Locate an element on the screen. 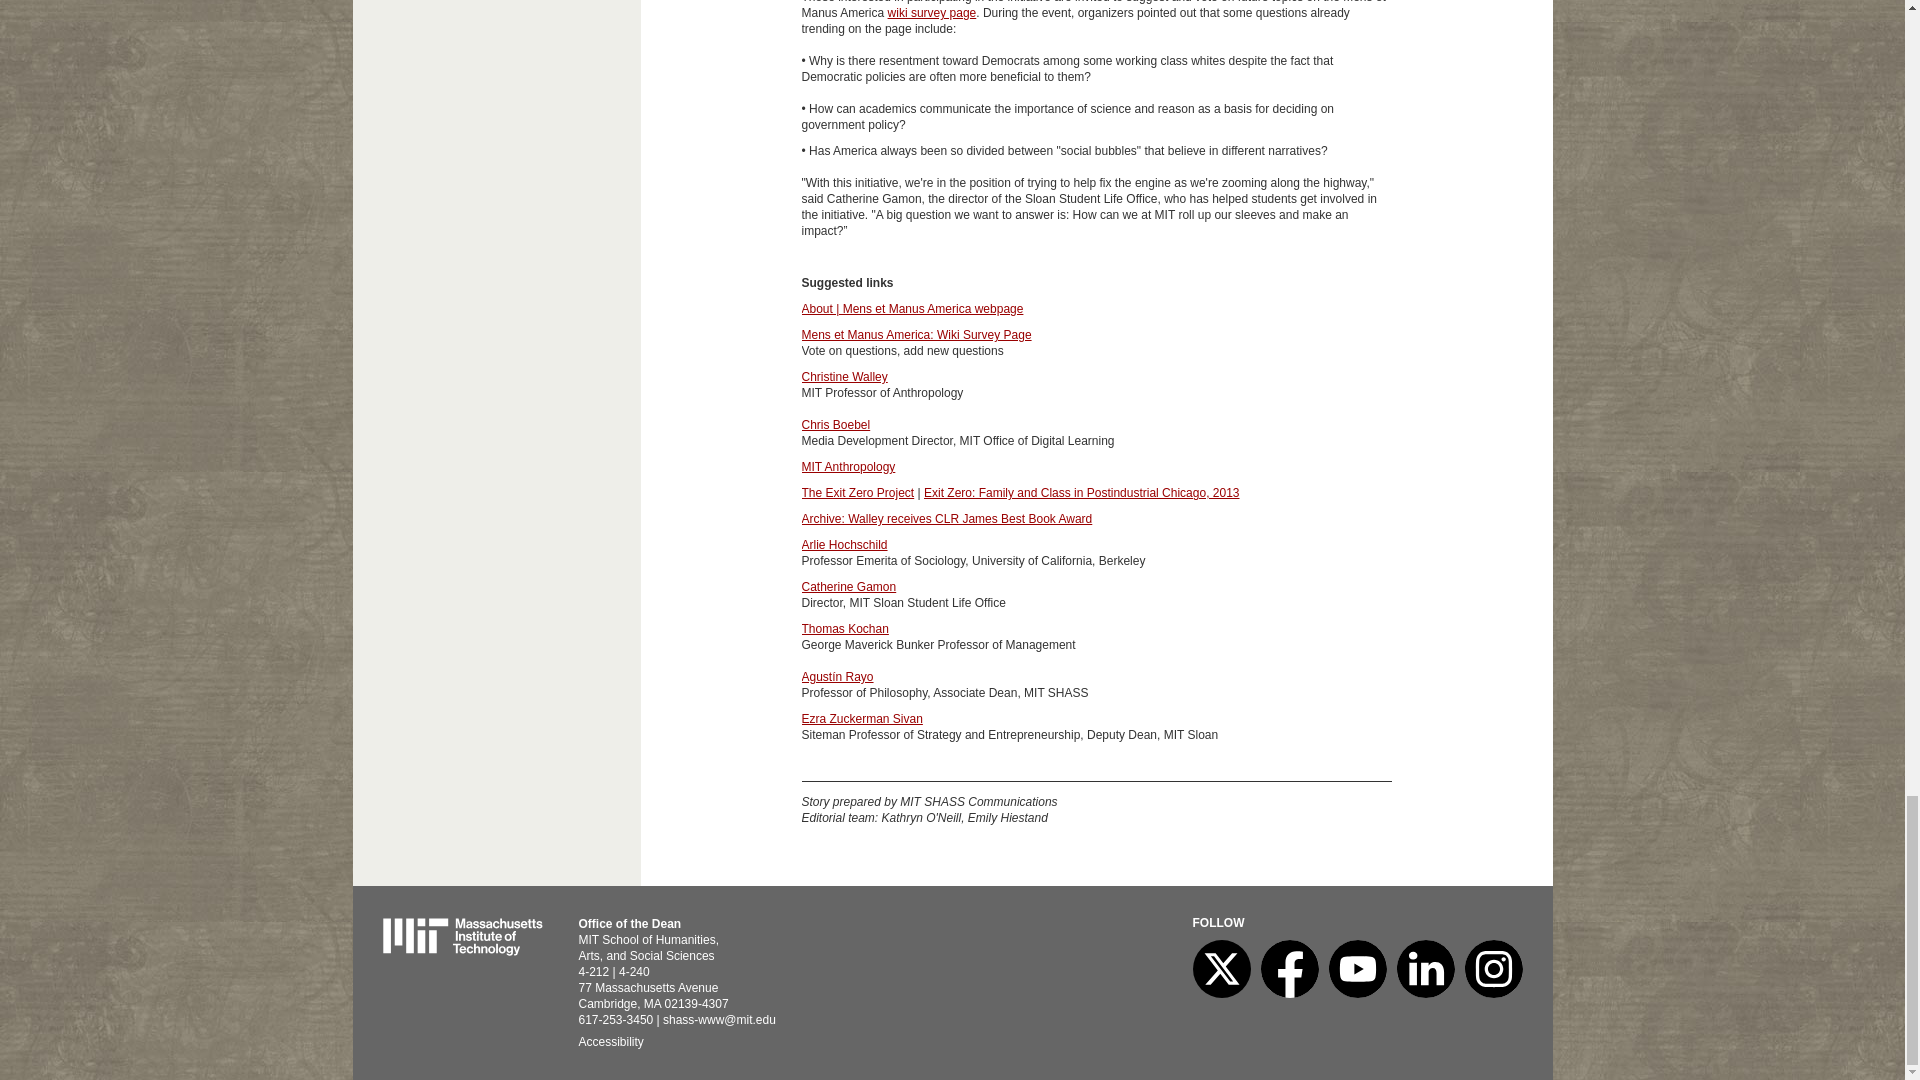  Visit us on YouTube is located at coordinates (1357, 994).